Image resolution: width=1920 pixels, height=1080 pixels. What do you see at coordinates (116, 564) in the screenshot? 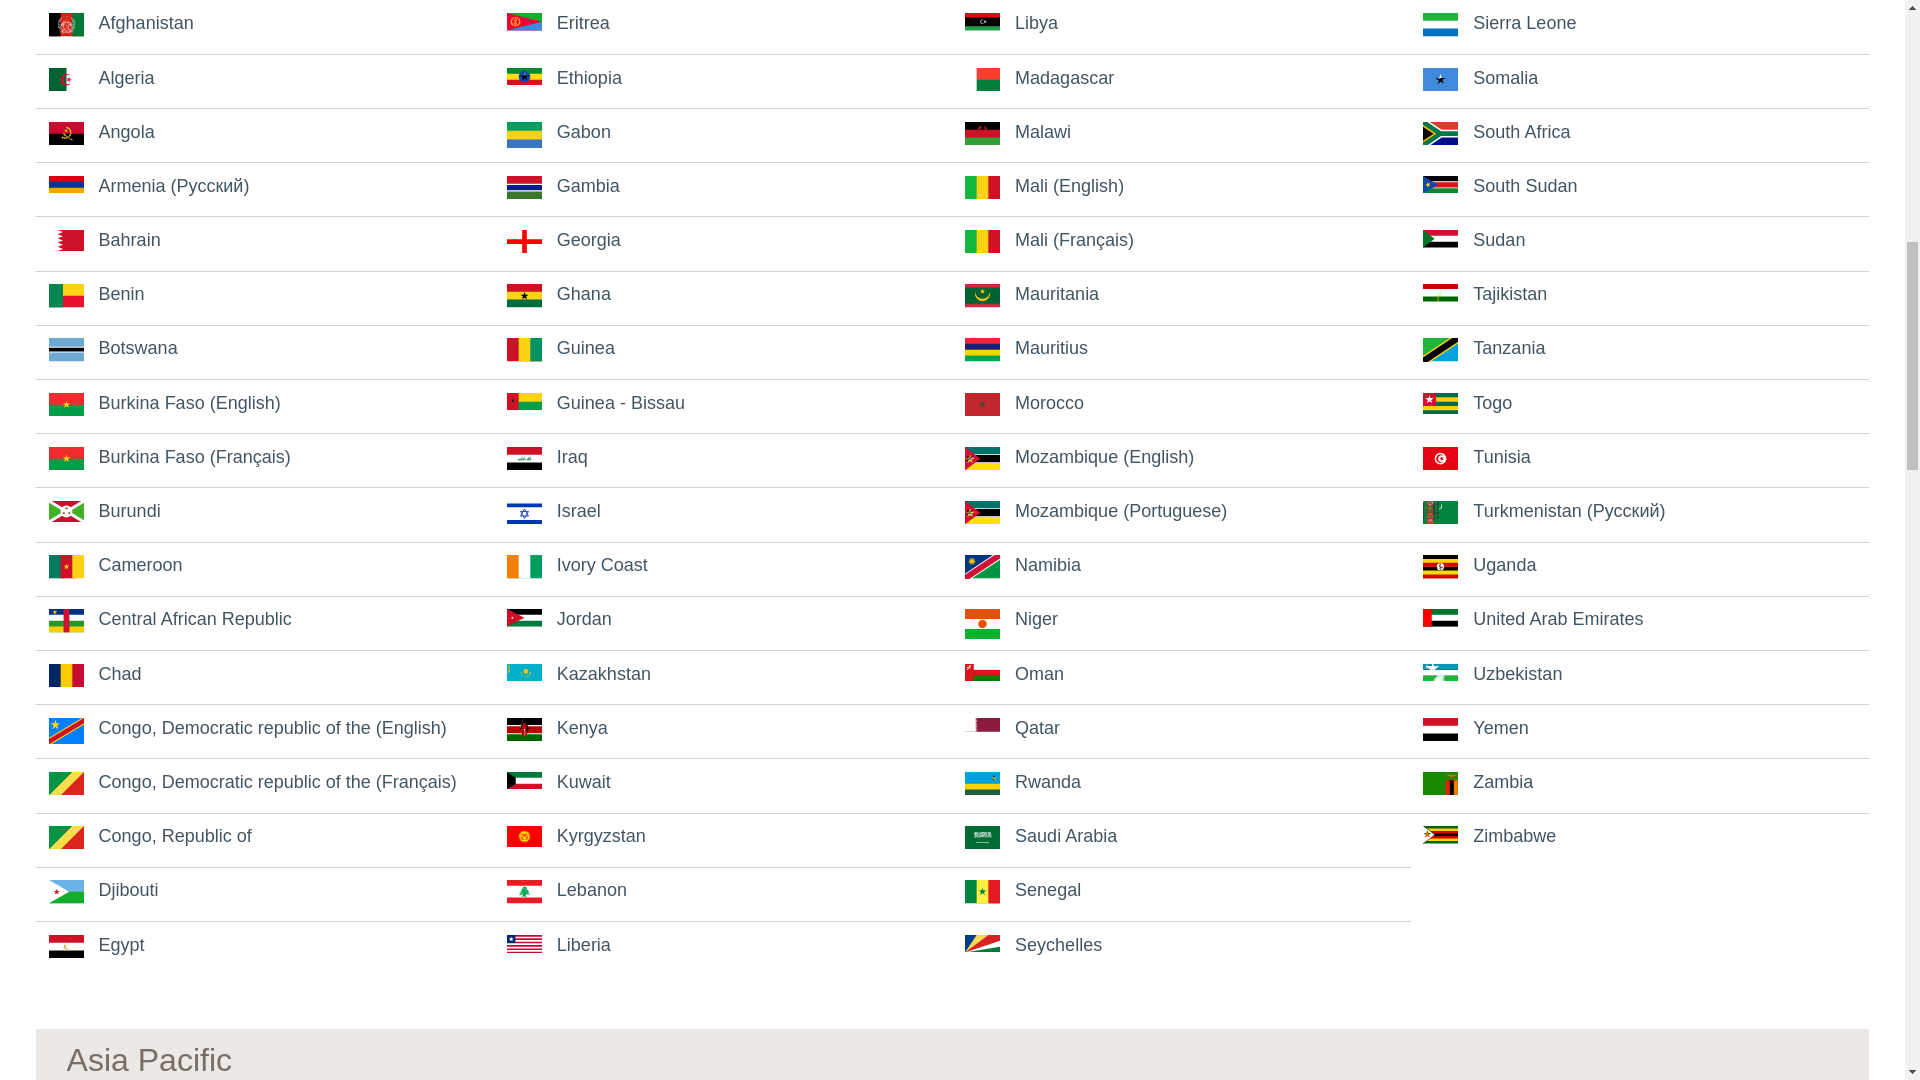
I see `Cameroon` at bounding box center [116, 564].